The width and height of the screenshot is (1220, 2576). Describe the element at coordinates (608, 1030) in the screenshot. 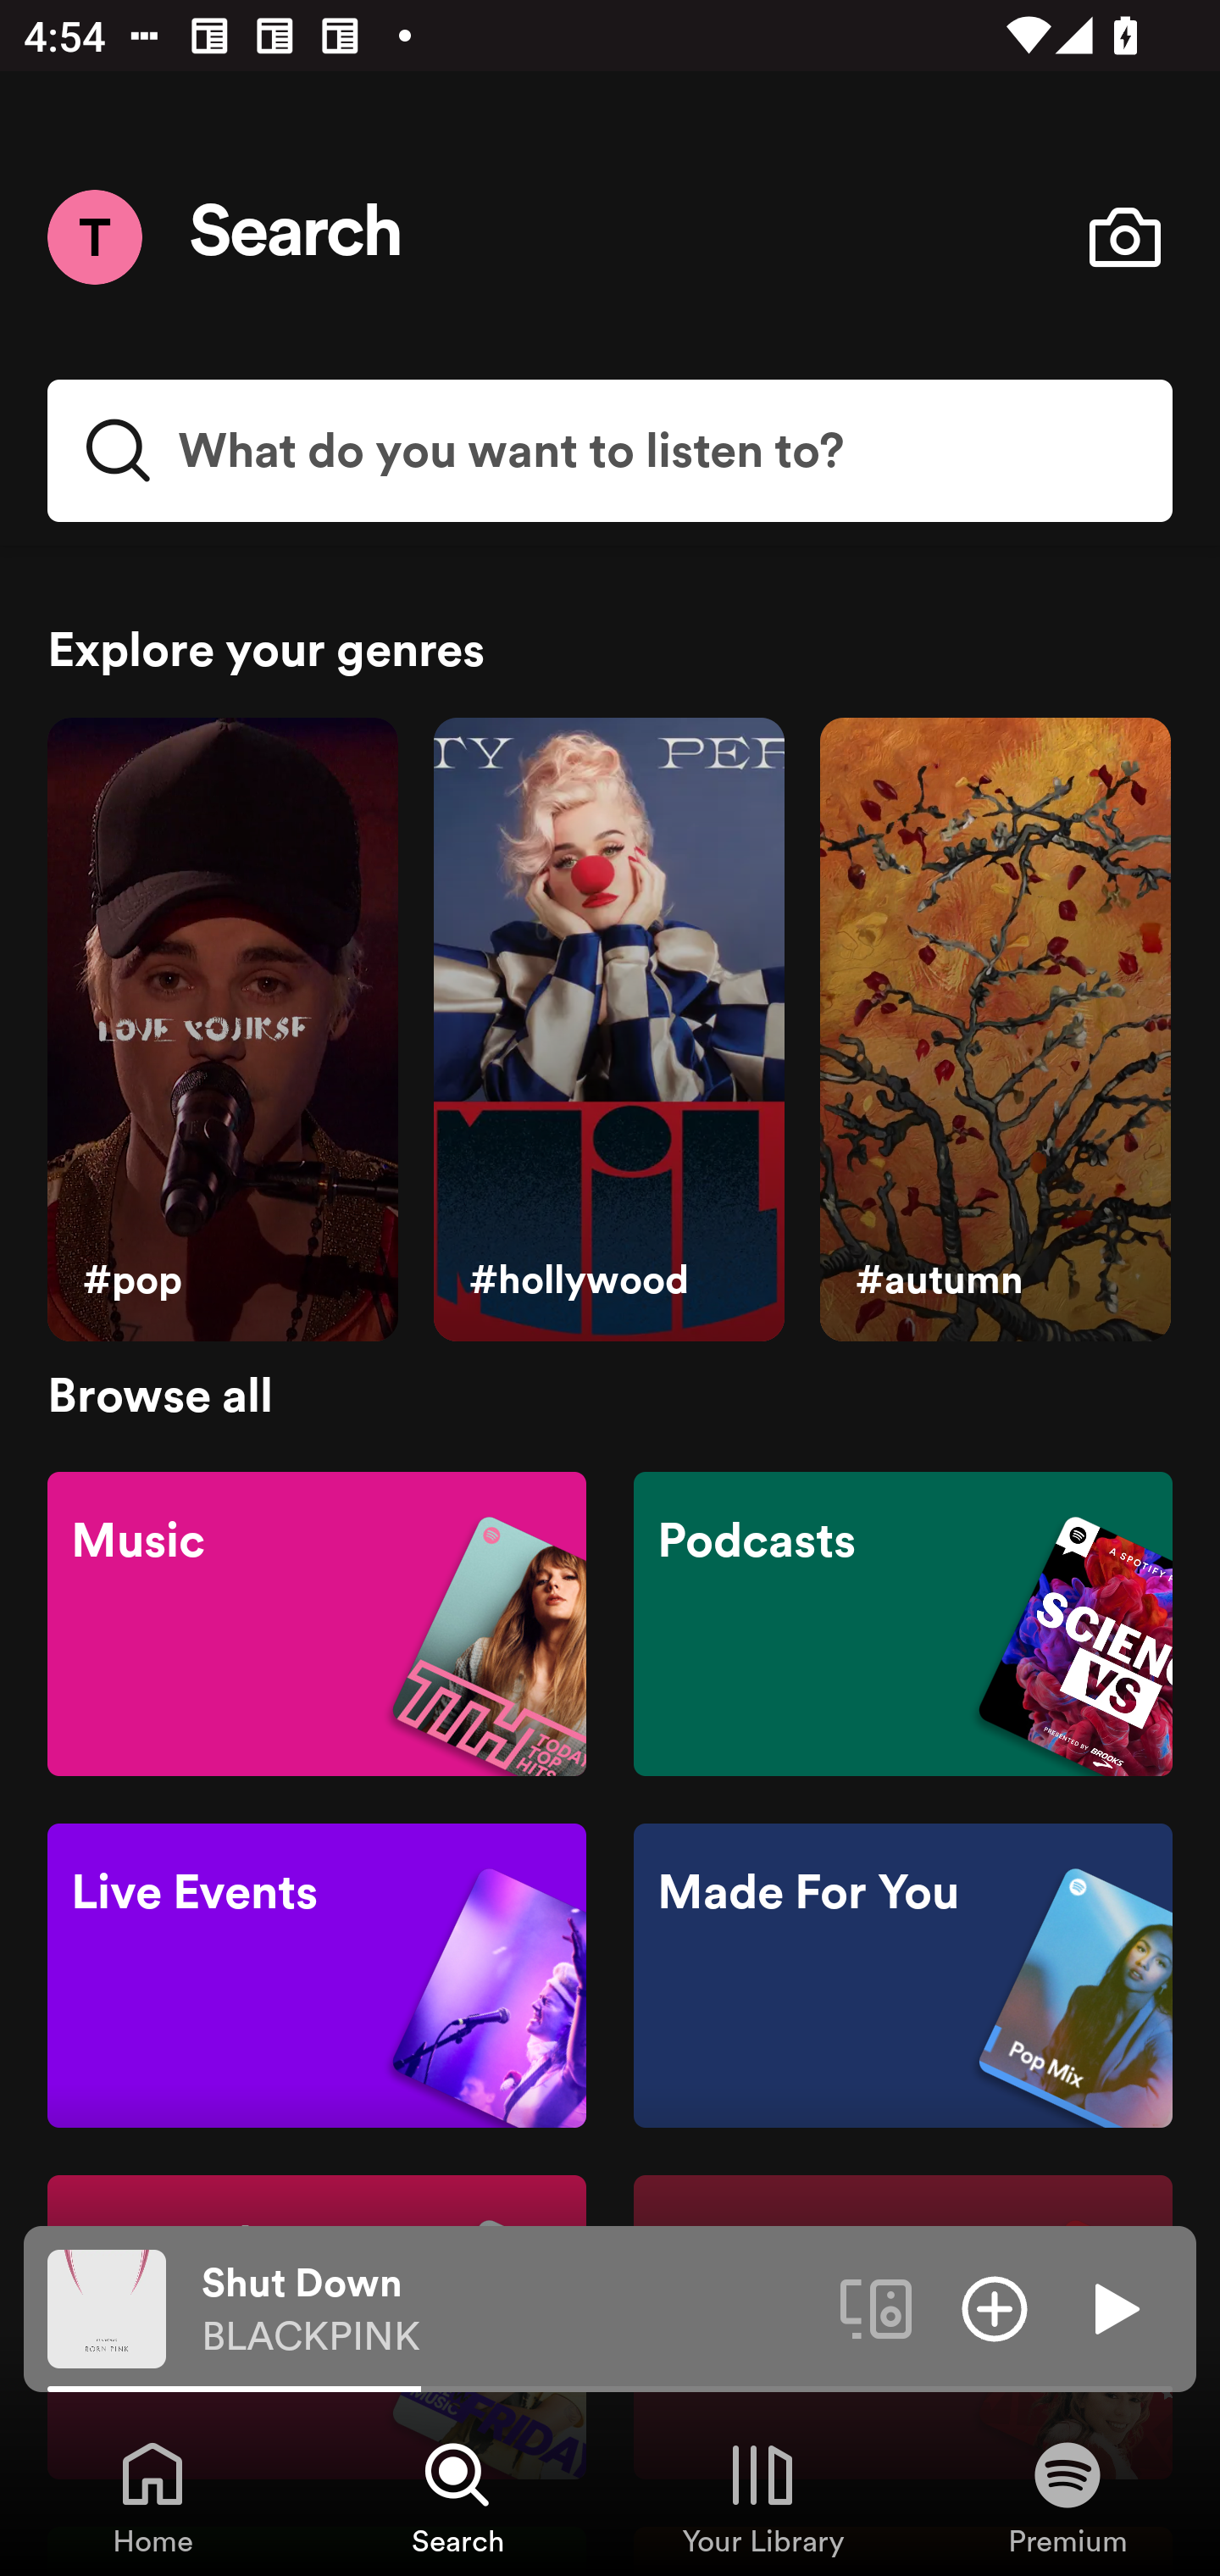

I see `#hollywood` at that location.